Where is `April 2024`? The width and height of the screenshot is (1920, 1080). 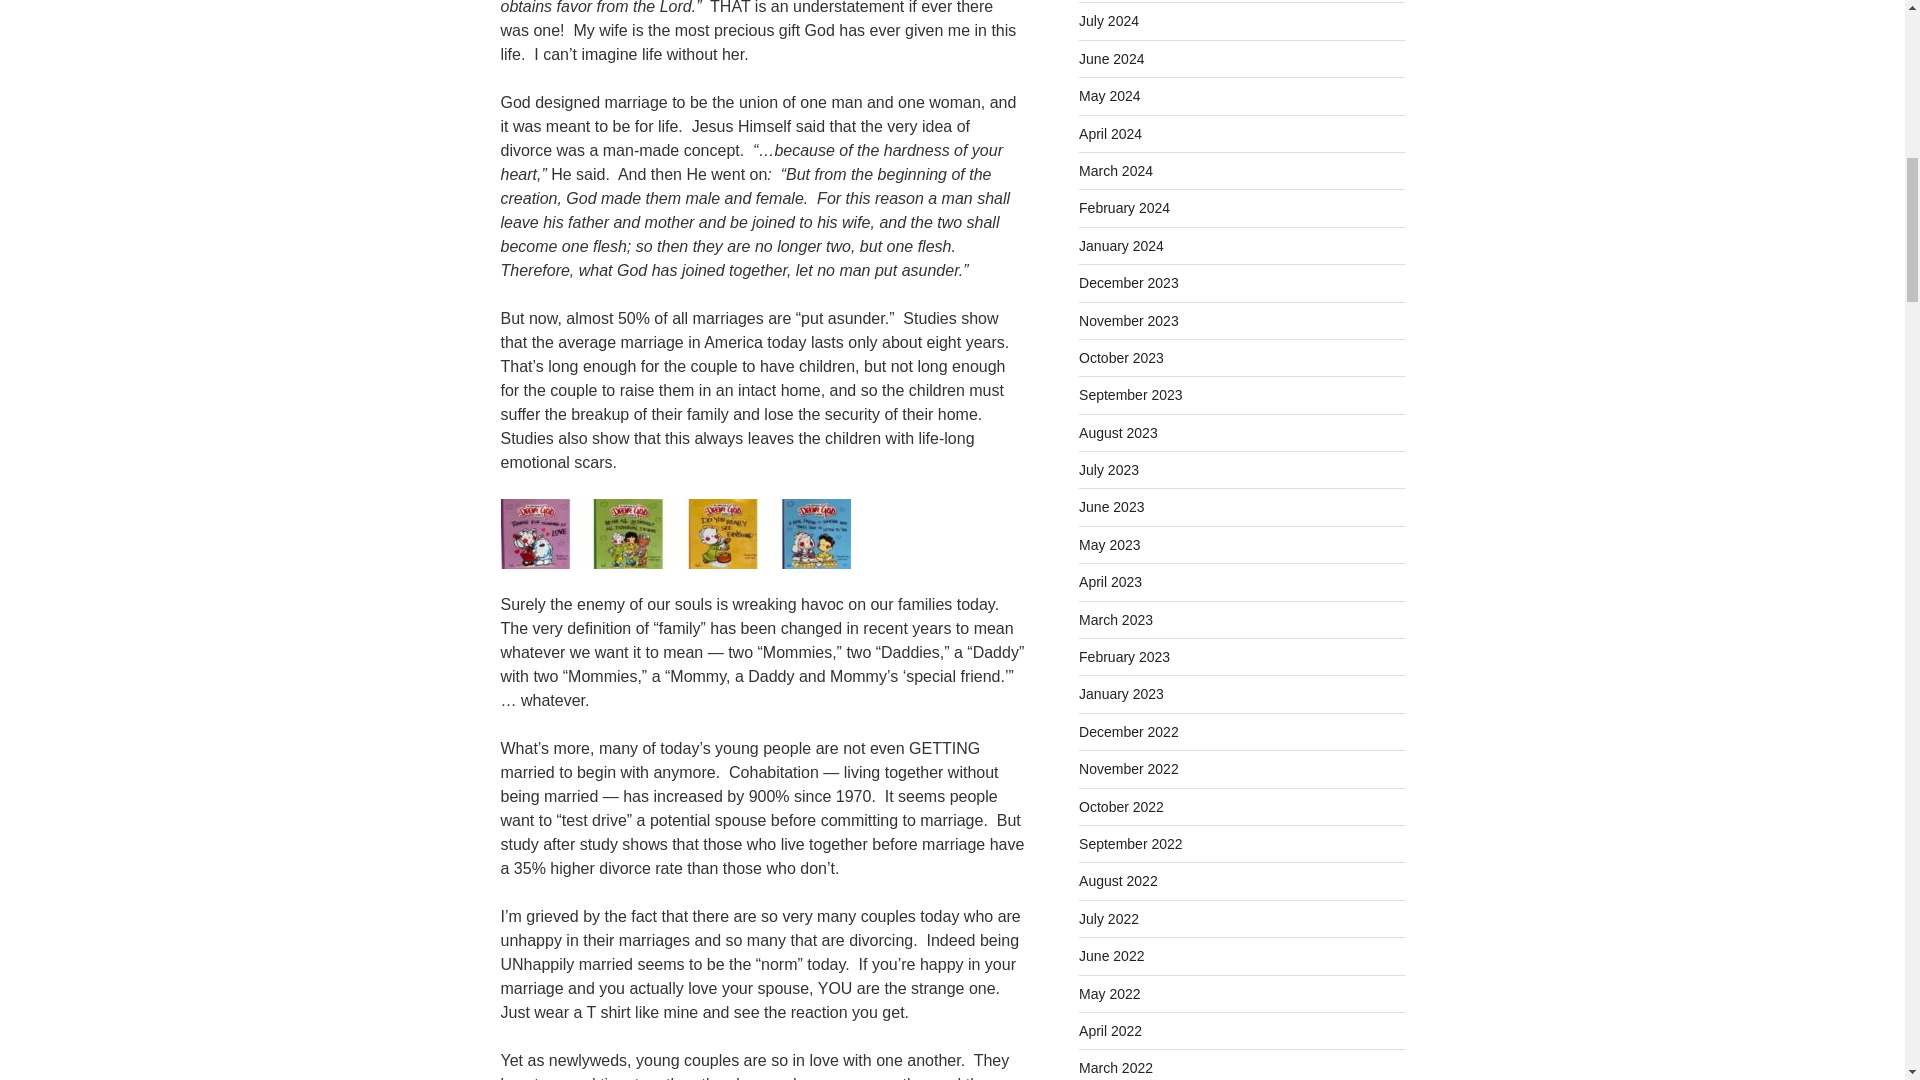 April 2024 is located at coordinates (1110, 134).